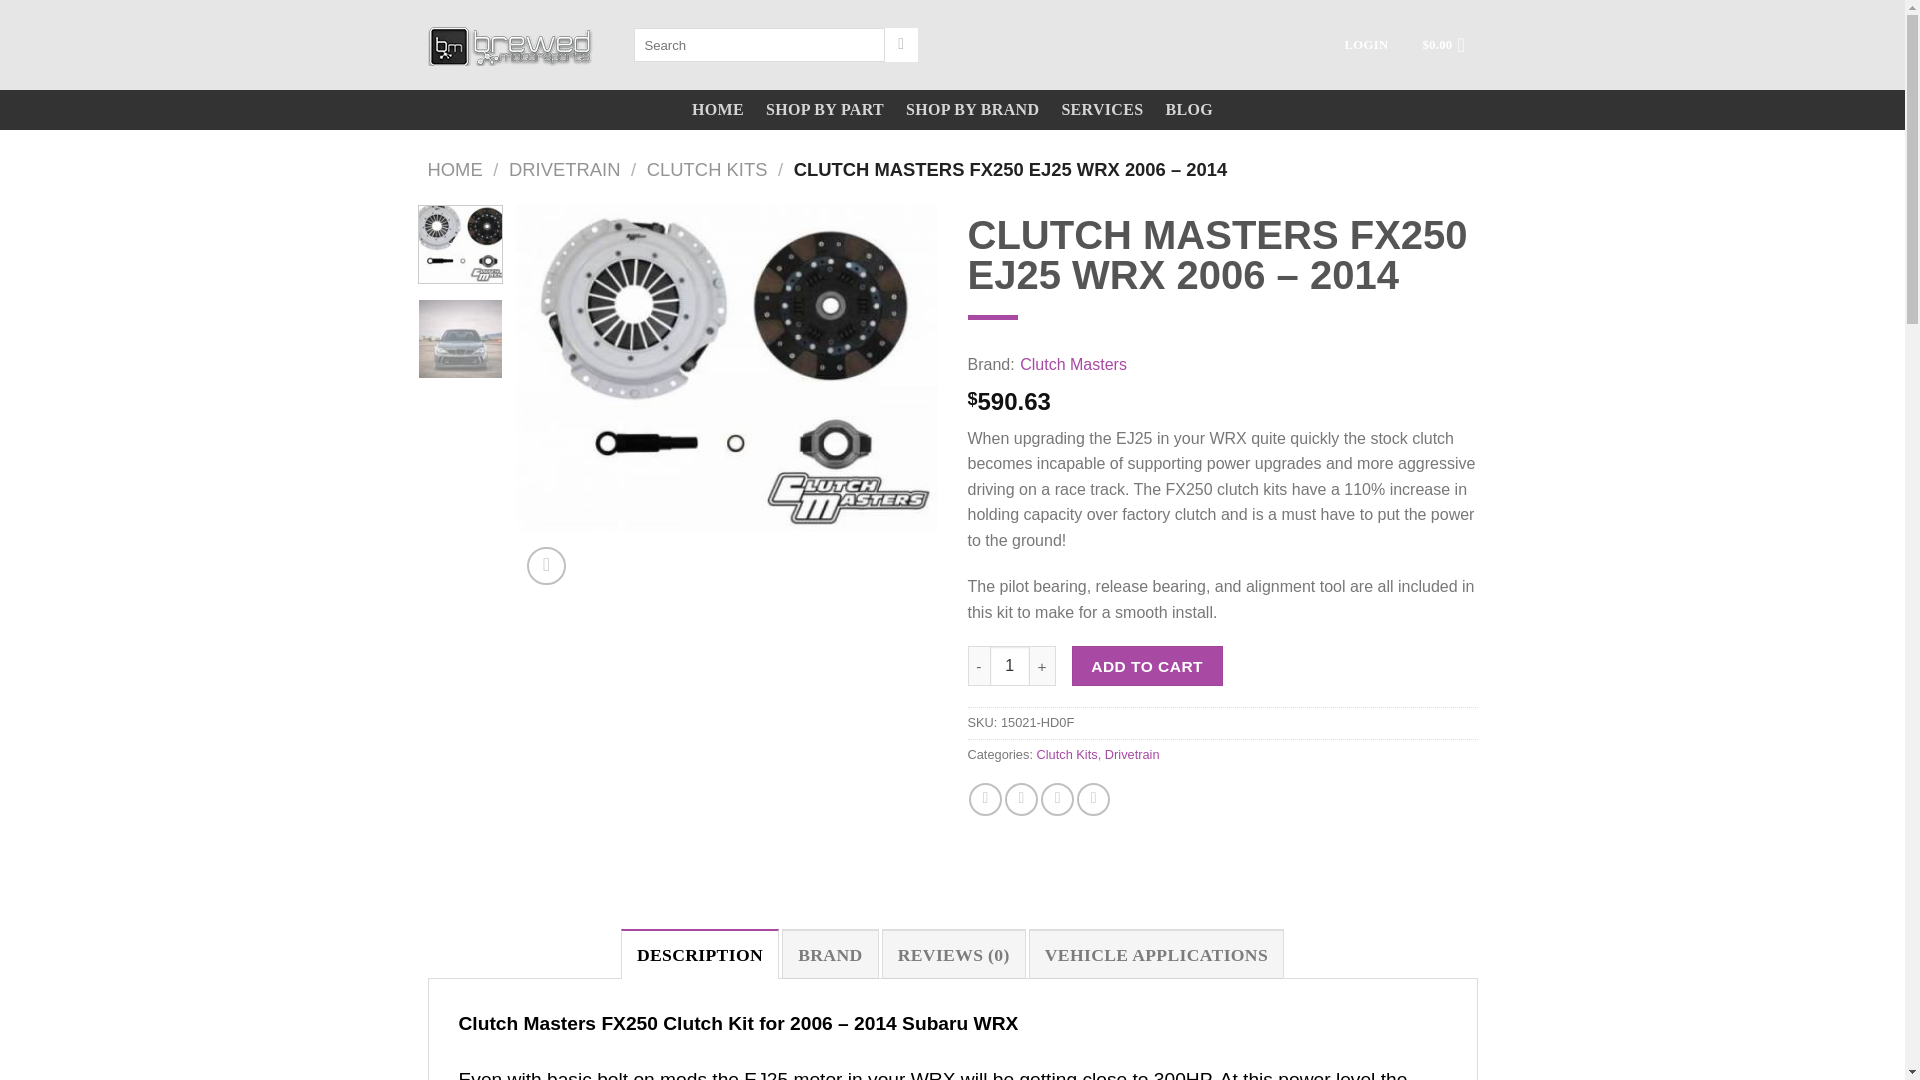 Image resolution: width=1920 pixels, height=1080 pixels. I want to click on Search, so click(901, 44).